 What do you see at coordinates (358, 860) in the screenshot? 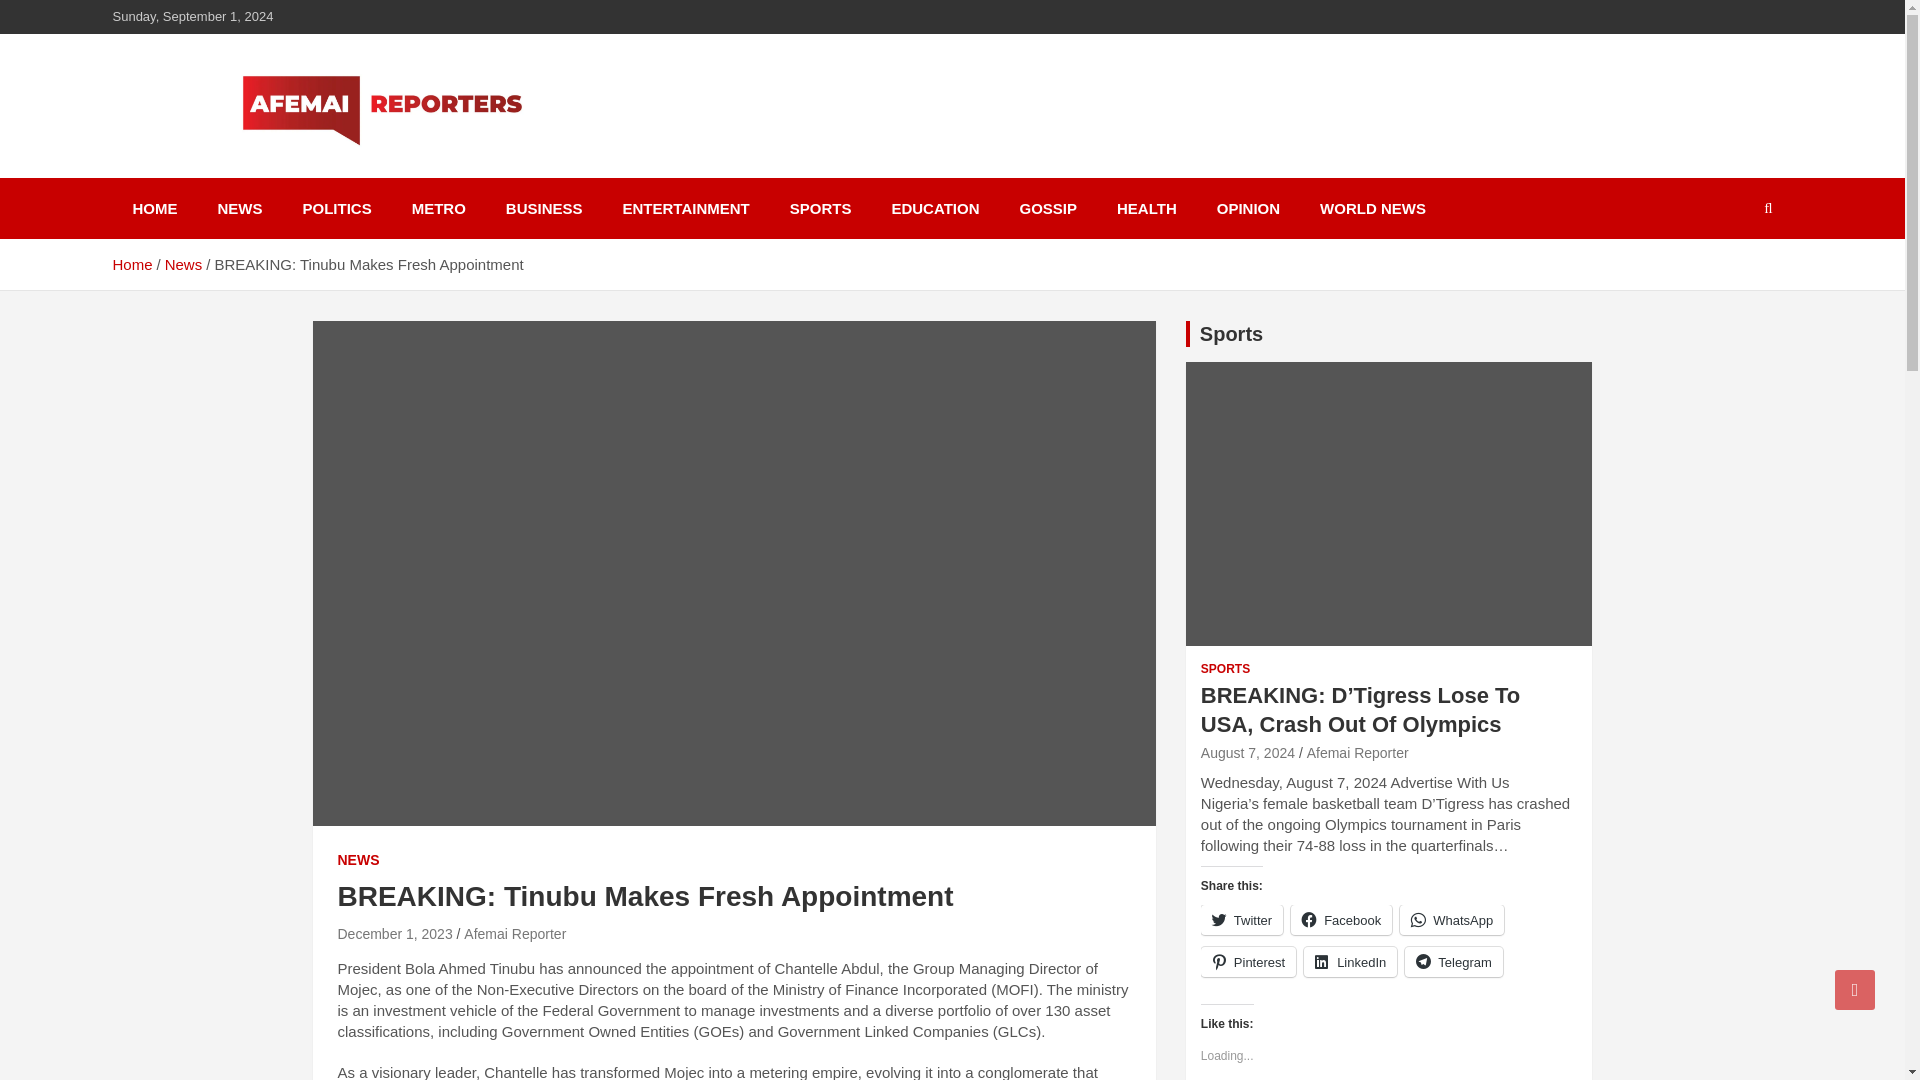
I see `NEWS` at bounding box center [358, 860].